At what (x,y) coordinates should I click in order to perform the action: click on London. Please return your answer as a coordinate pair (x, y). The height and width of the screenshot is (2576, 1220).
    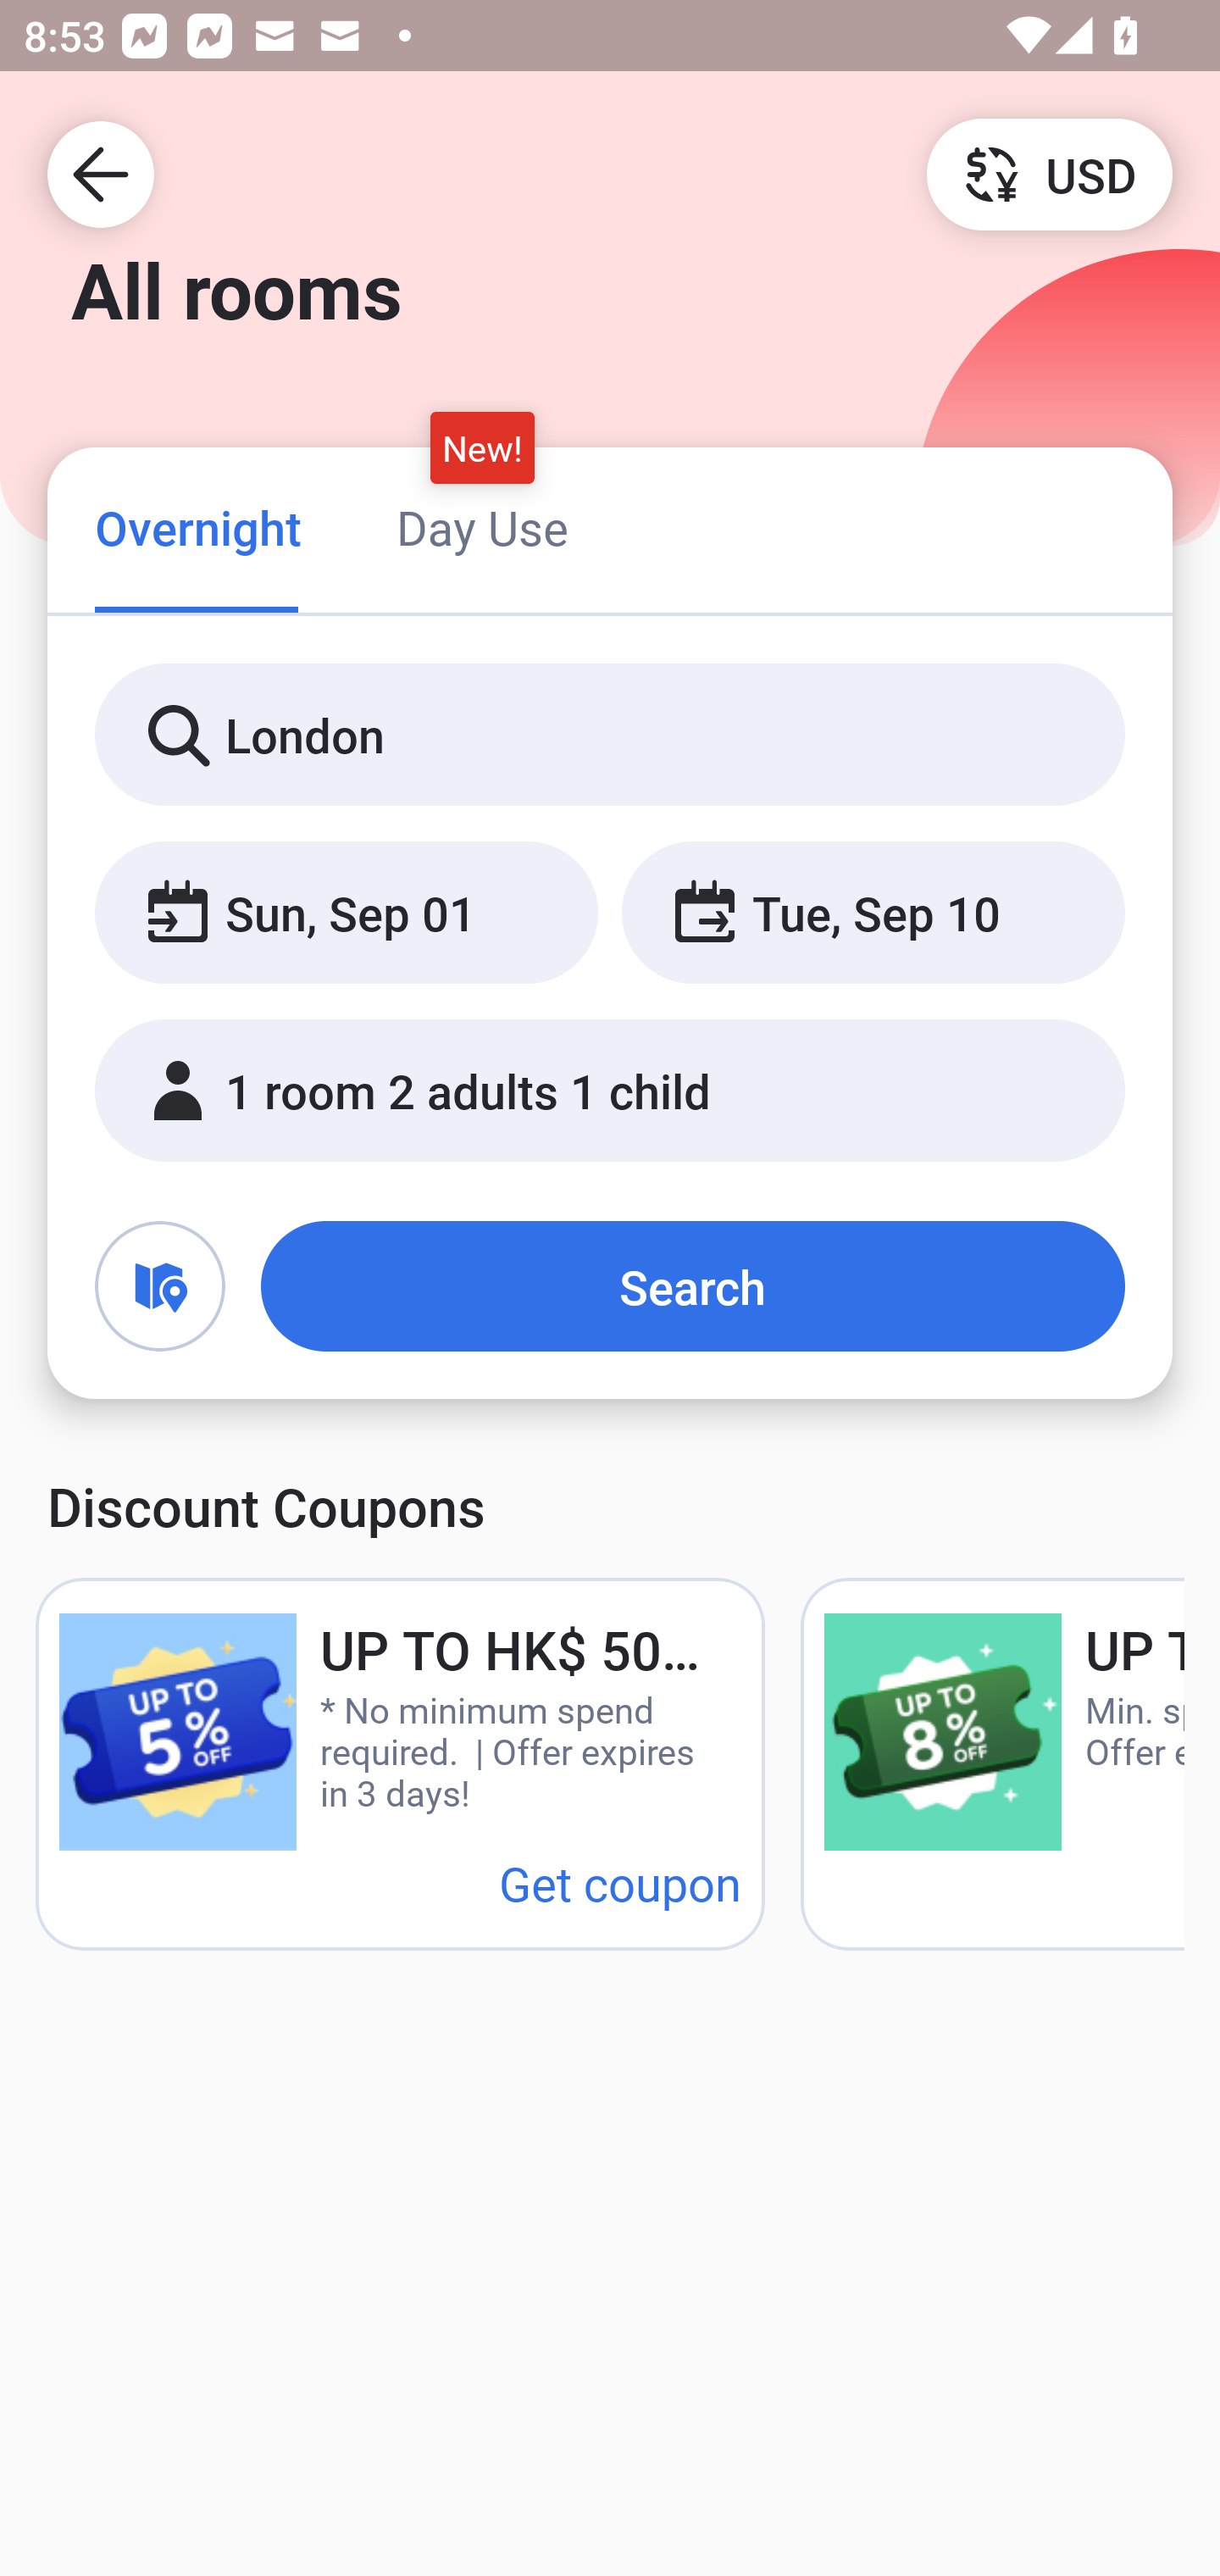
    Looking at the image, I should click on (610, 736).